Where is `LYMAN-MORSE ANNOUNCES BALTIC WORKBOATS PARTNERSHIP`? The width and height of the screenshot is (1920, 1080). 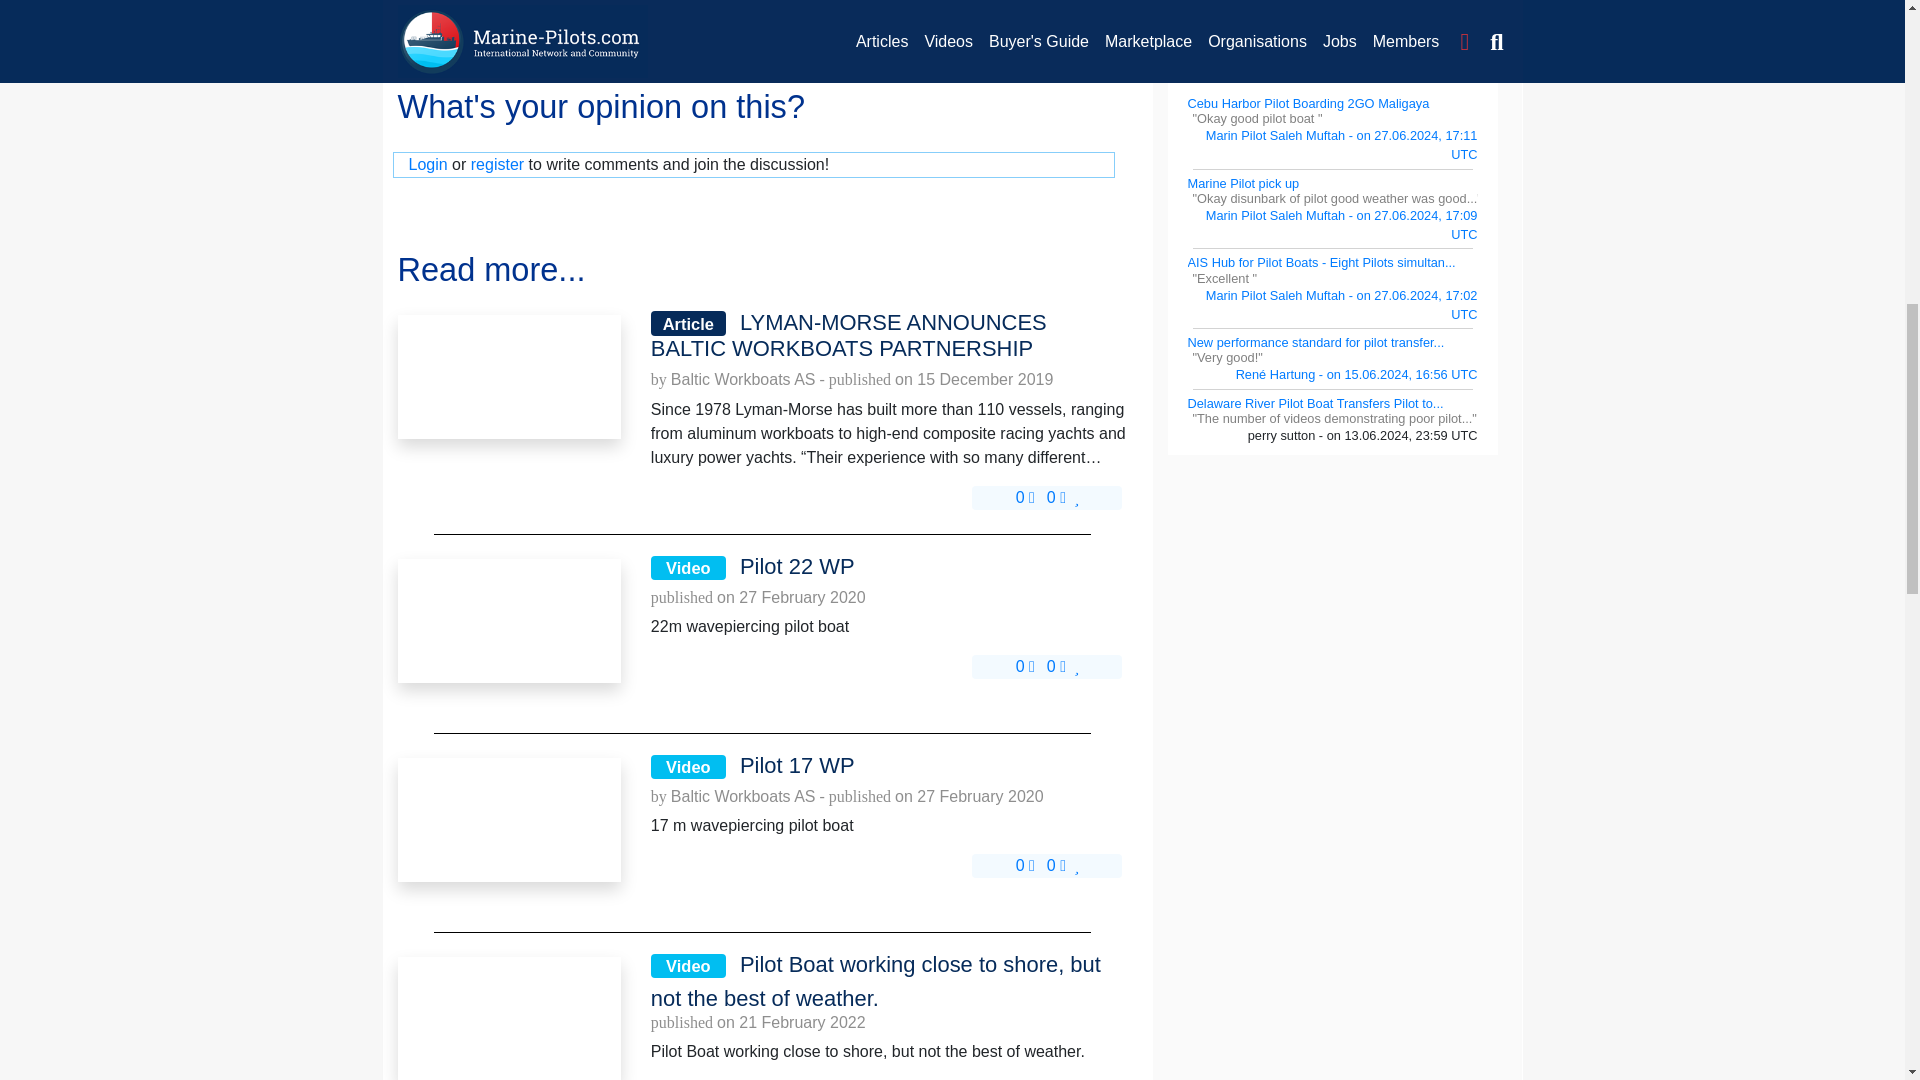
LYMAN-MORSE ANNOUNCES BALTIC WORKBOATS PARTNERSHIP is located at coordinates (889, 336).